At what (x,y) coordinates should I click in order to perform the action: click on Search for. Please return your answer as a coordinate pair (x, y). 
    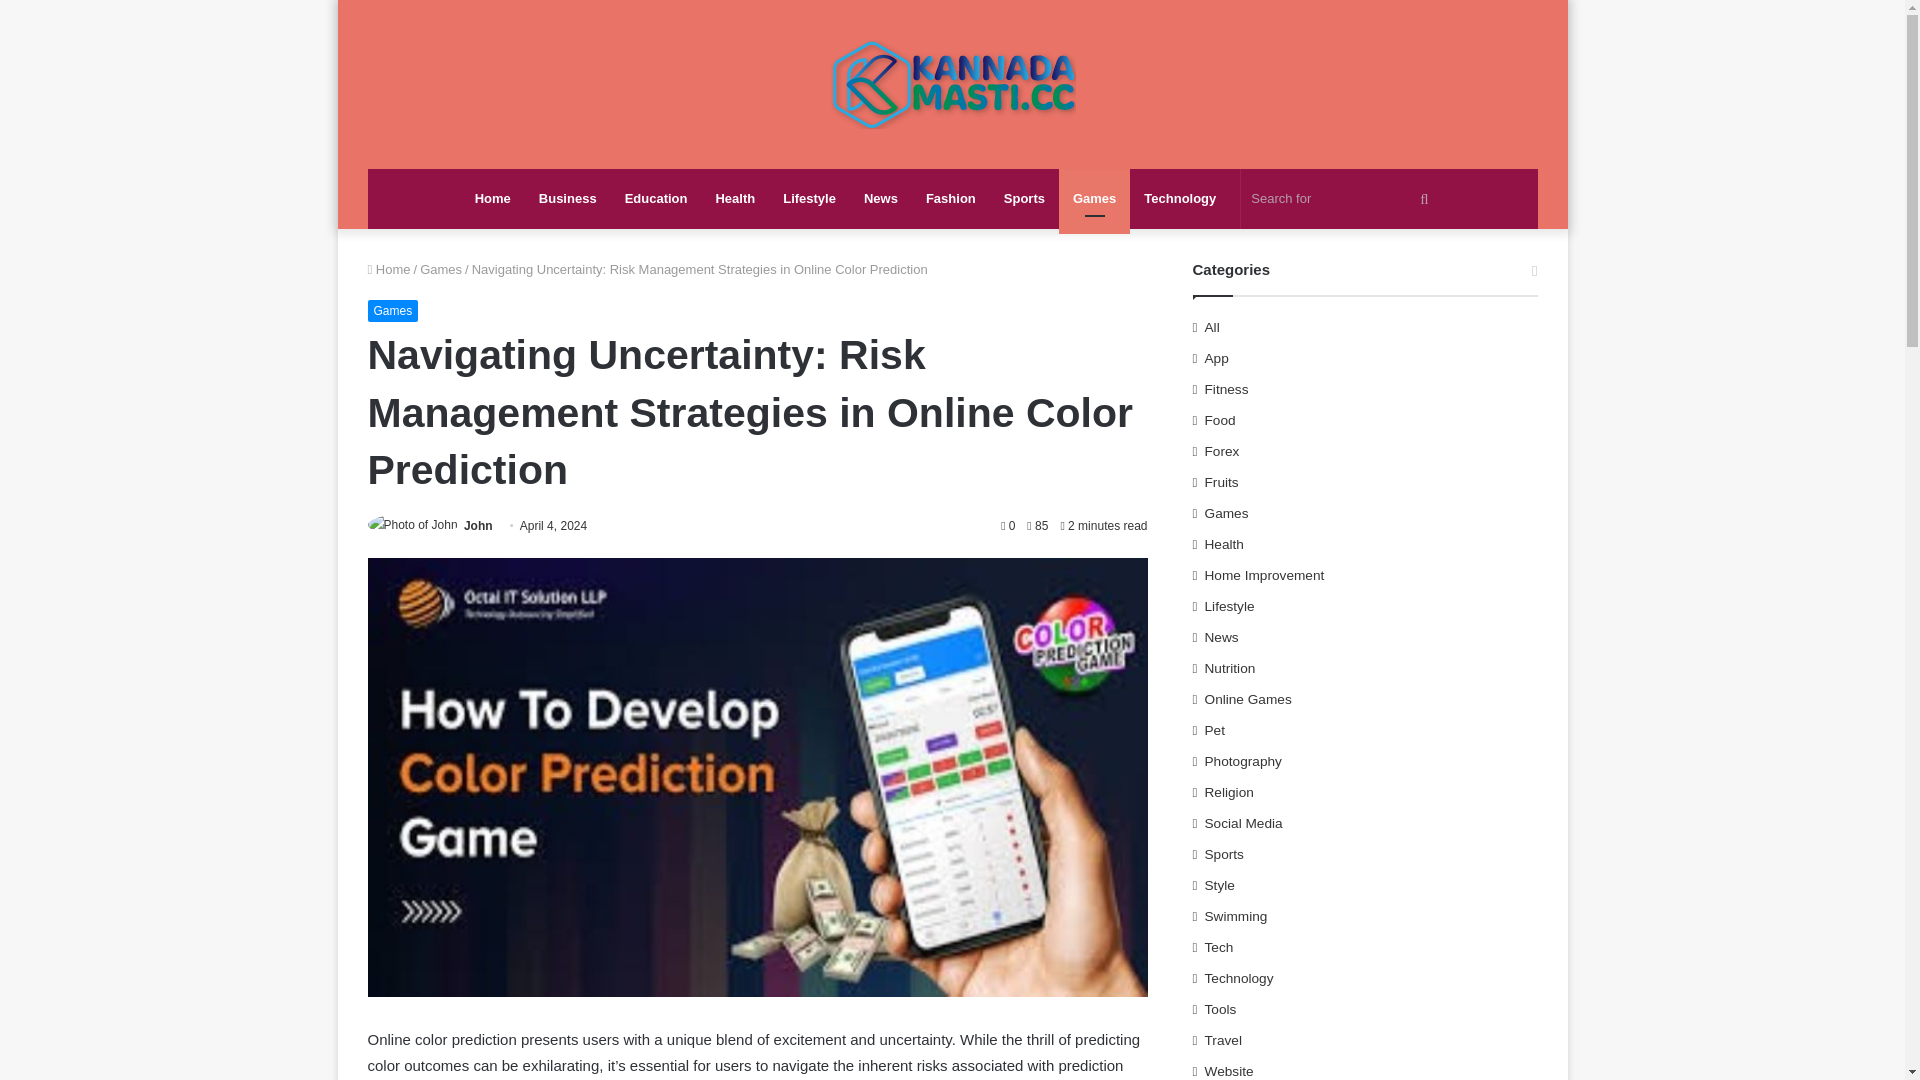
    Looking at the image, I should click on (1342, 198).